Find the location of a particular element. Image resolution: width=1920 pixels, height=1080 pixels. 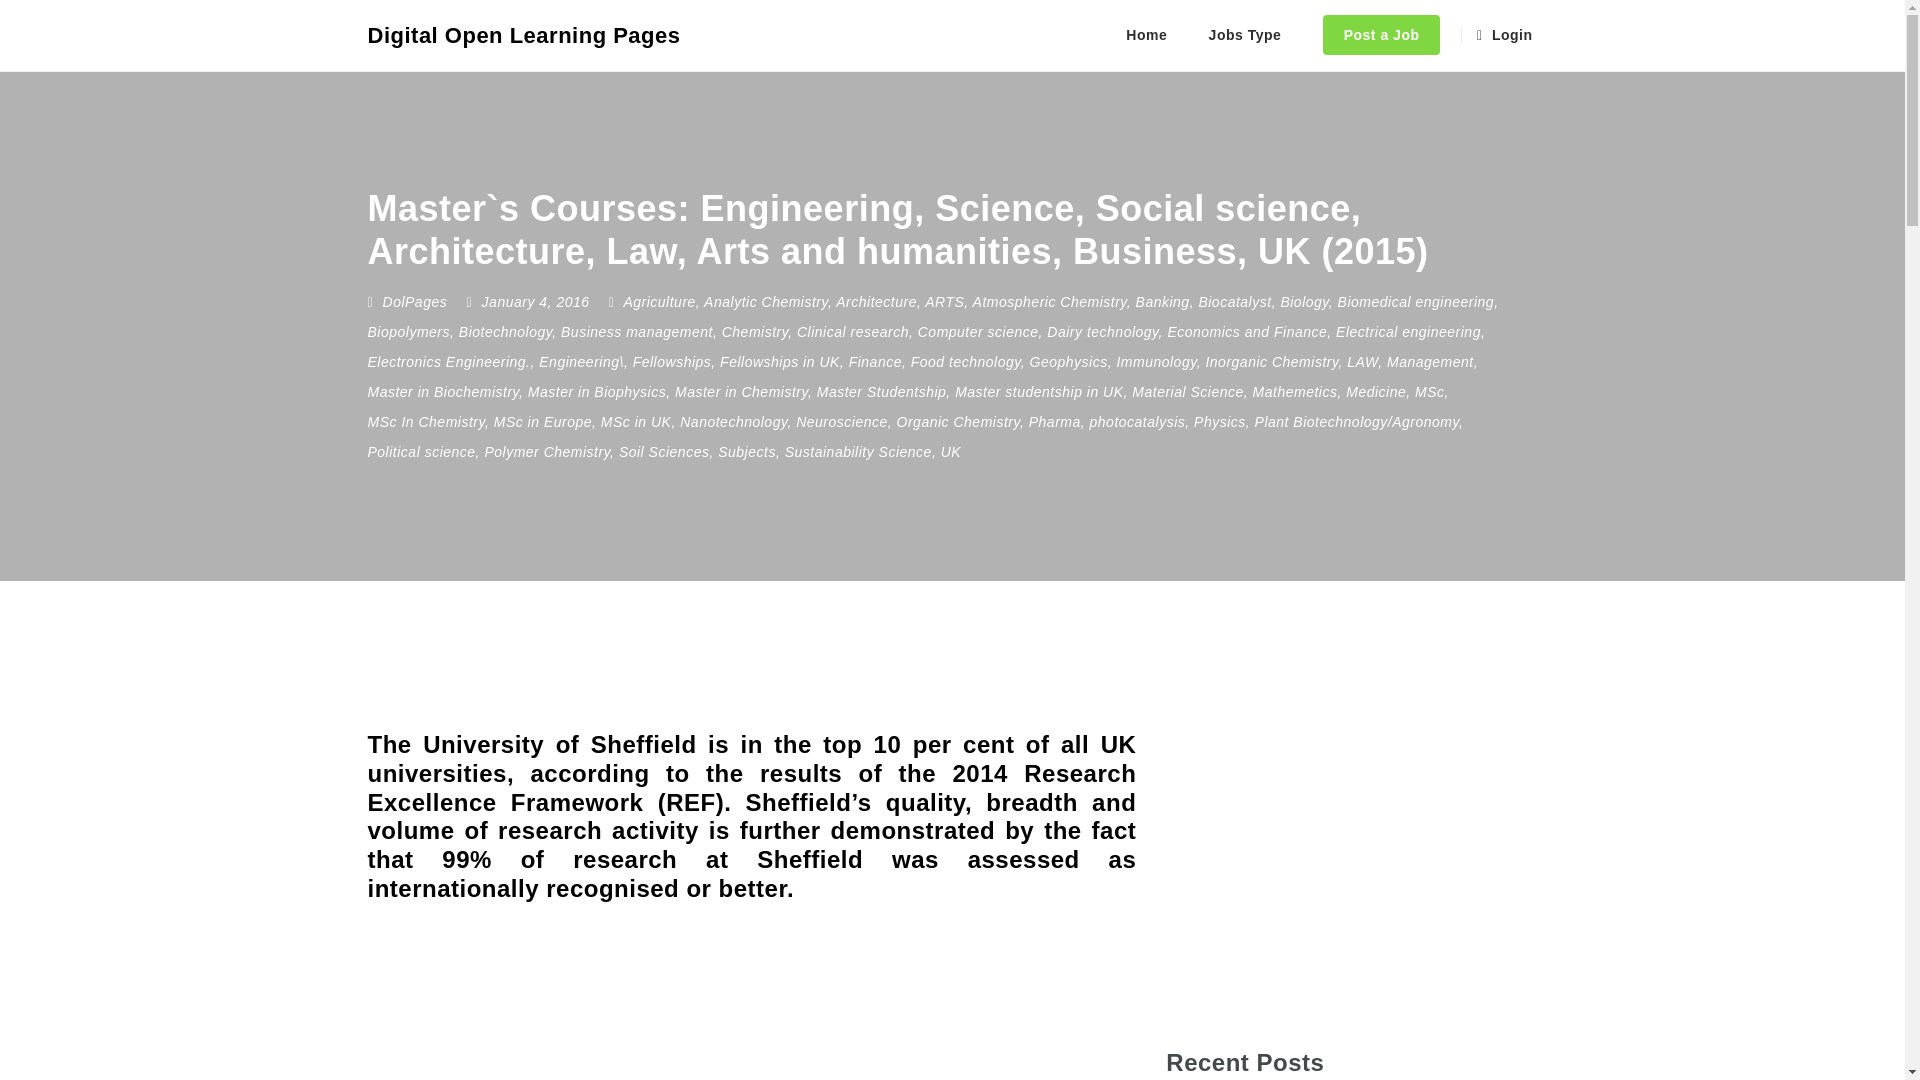

Fellowships is located at coordinates (672, 362).